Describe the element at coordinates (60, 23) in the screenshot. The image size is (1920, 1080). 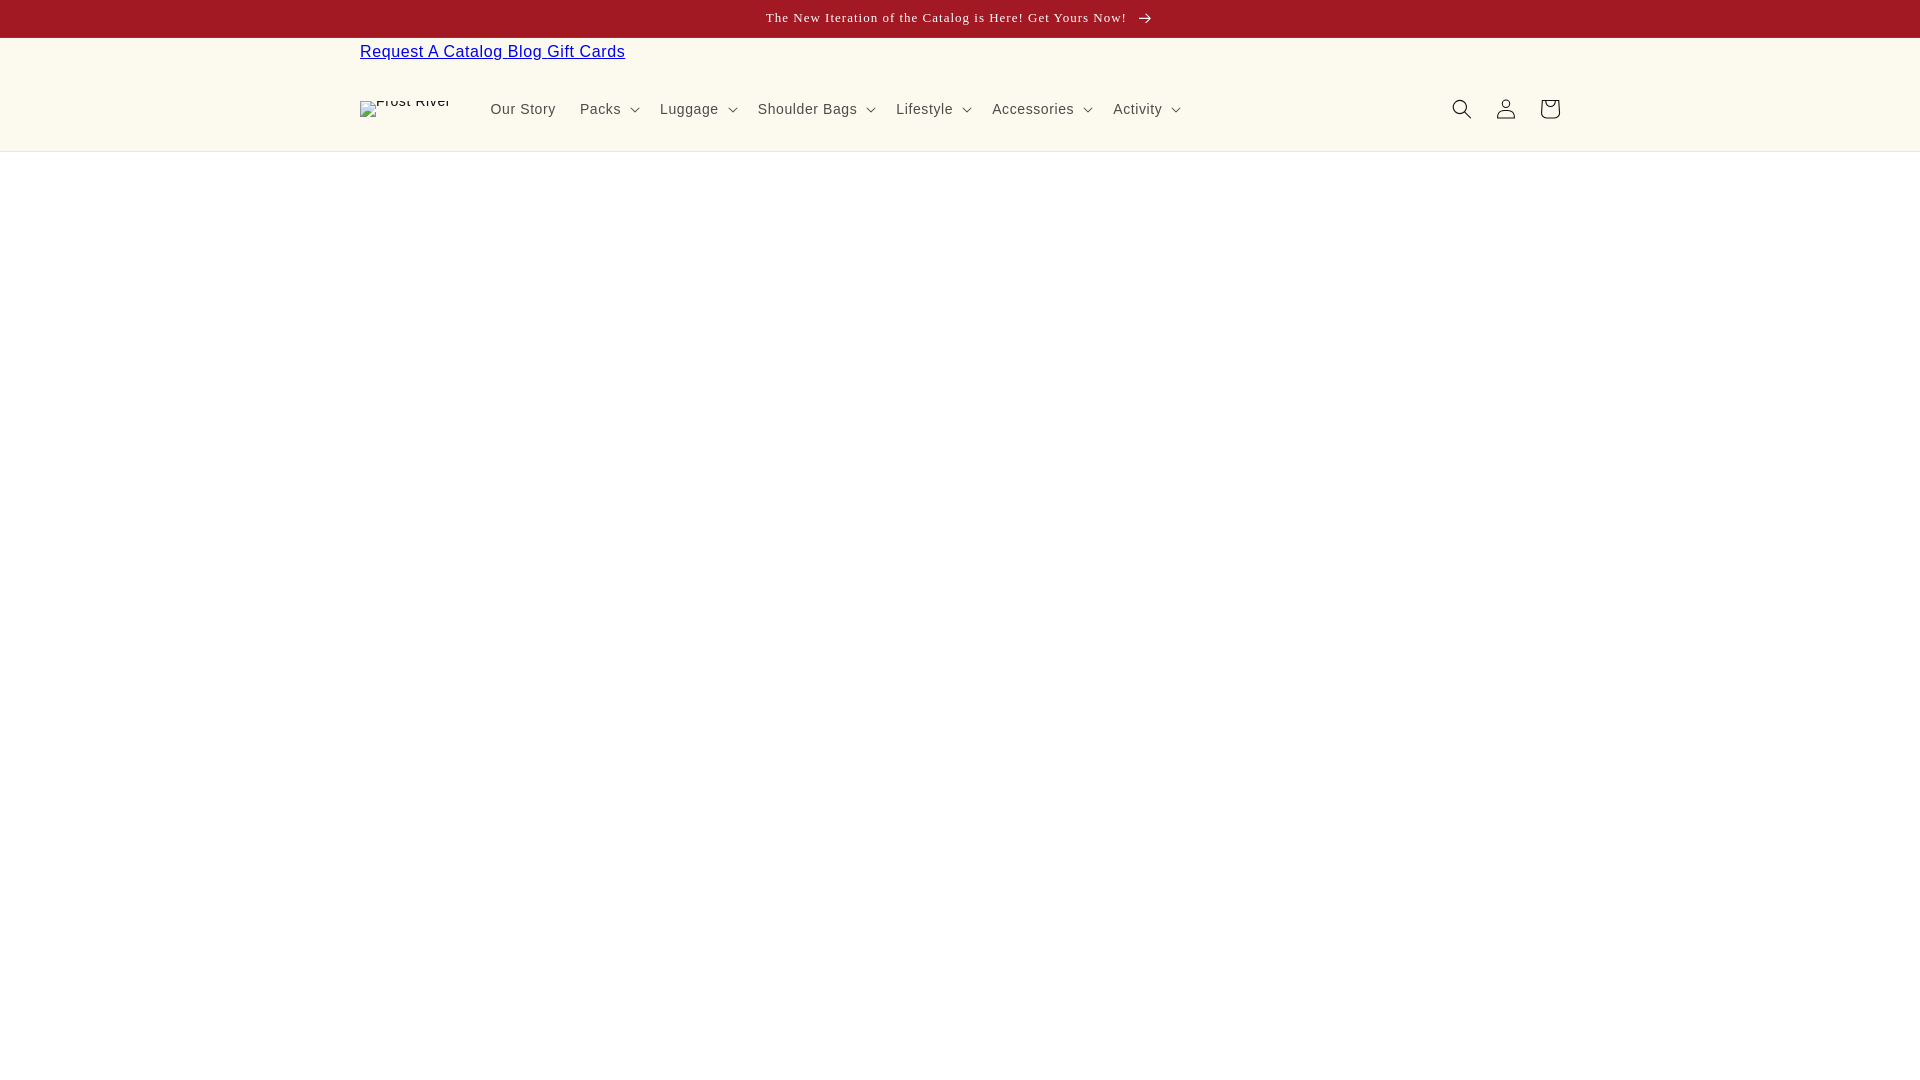
I see `Skip to content` at that location.